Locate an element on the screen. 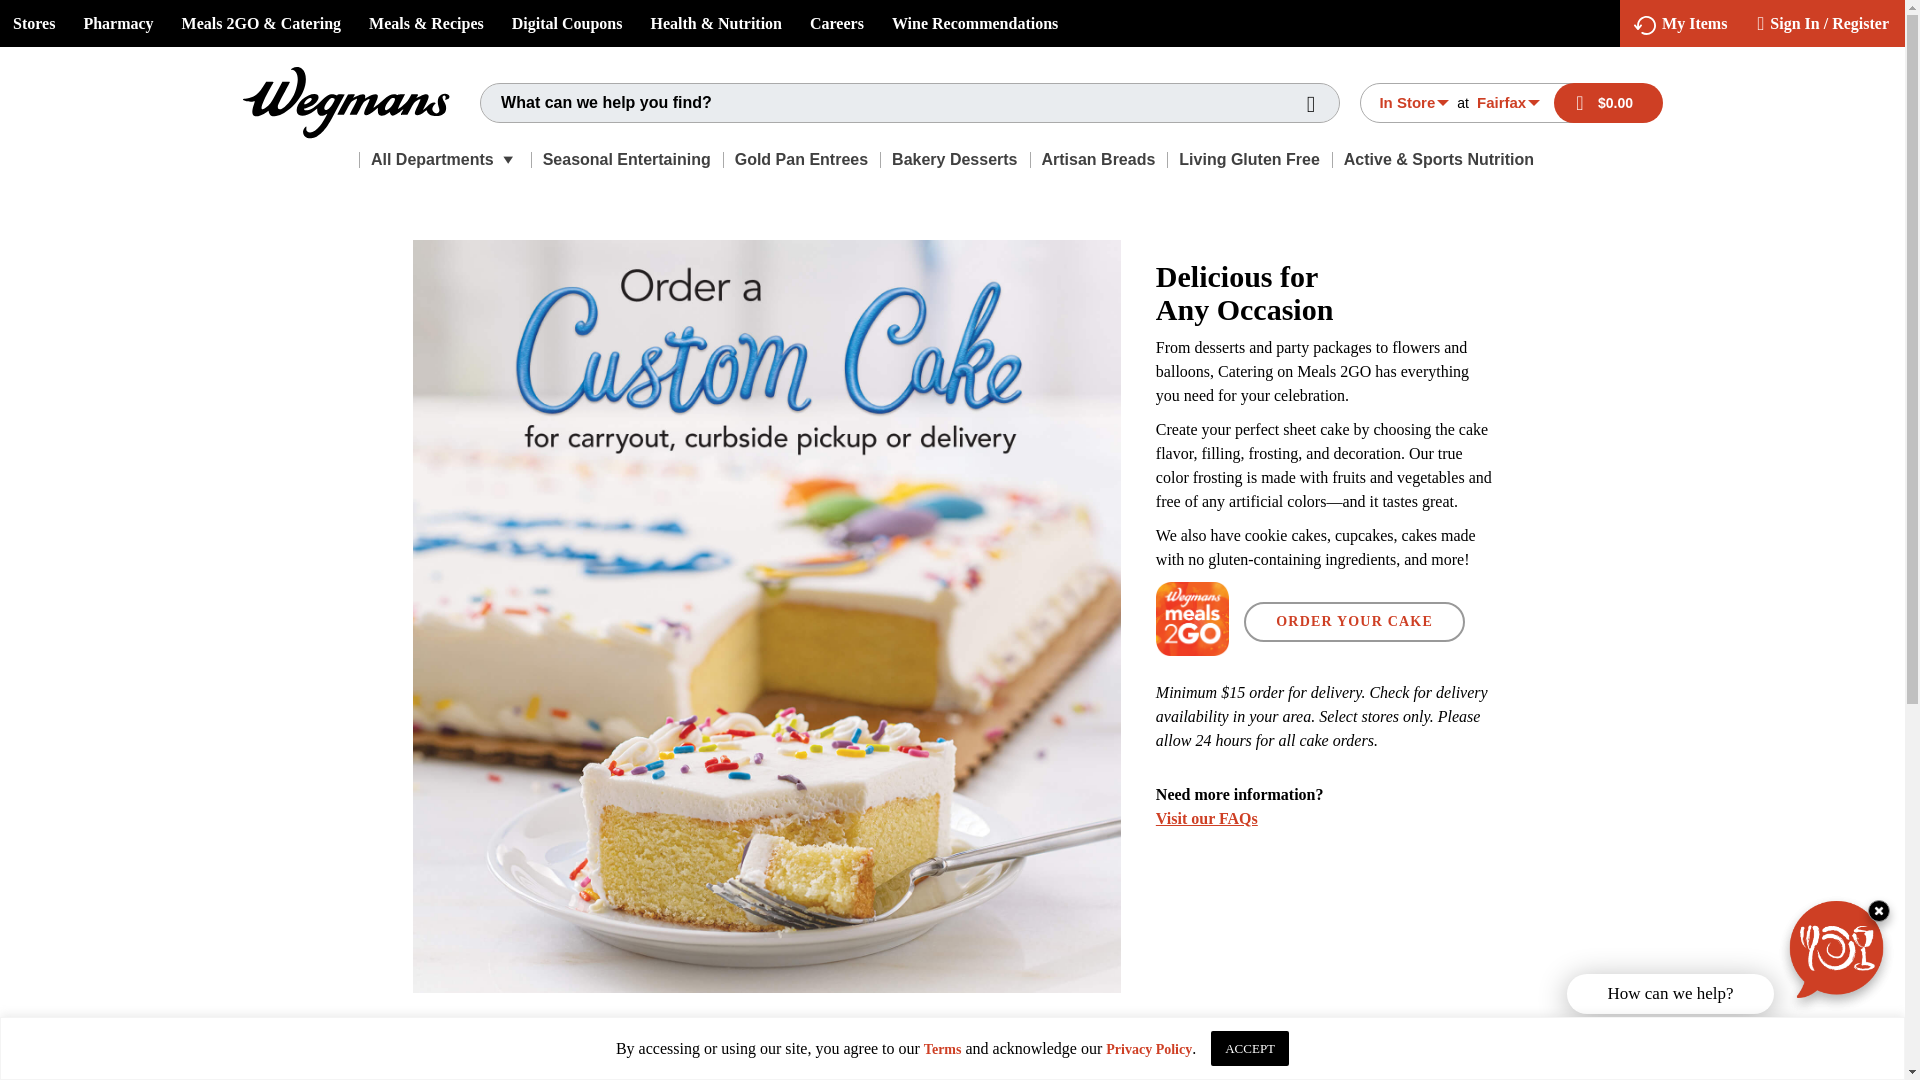 This screenshot has width=1920, height=1080. My Items is located at coordinates (1680, 24).